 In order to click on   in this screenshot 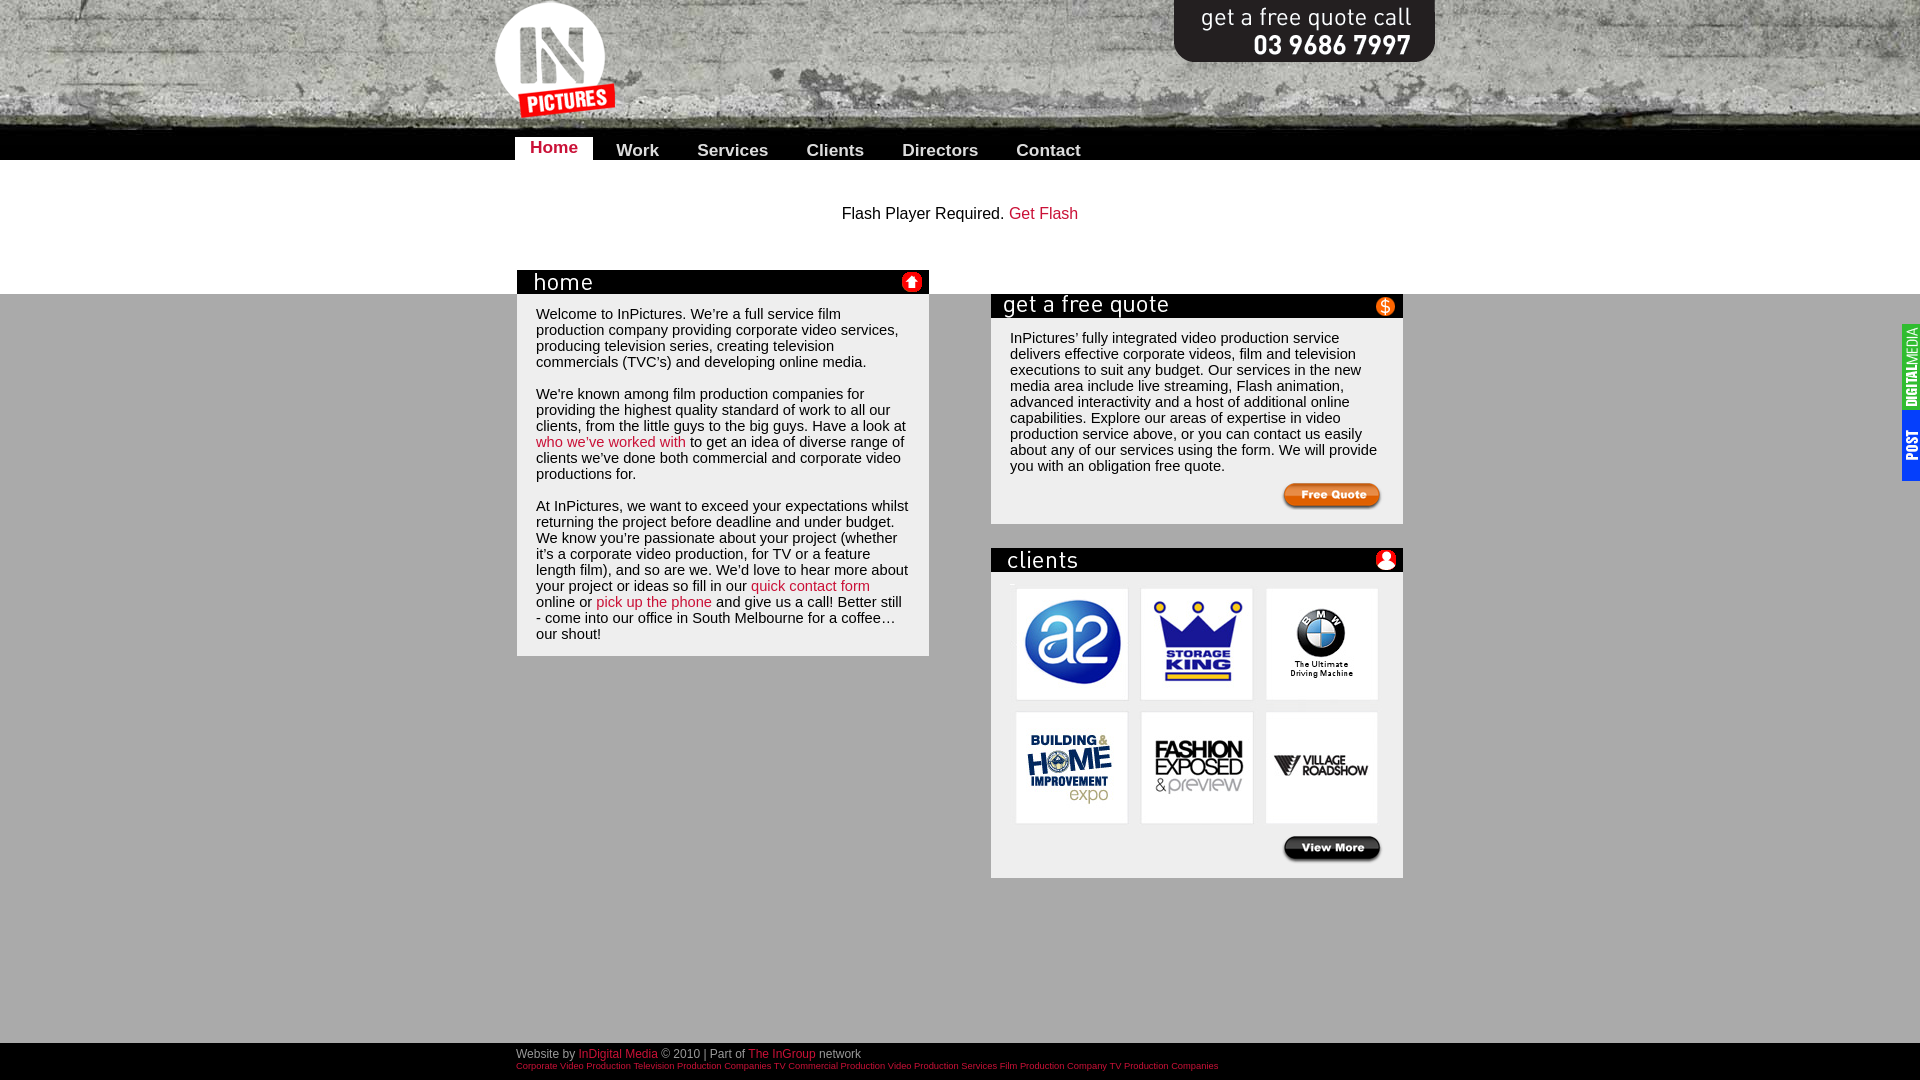, I will do `click(1332, 496)`.